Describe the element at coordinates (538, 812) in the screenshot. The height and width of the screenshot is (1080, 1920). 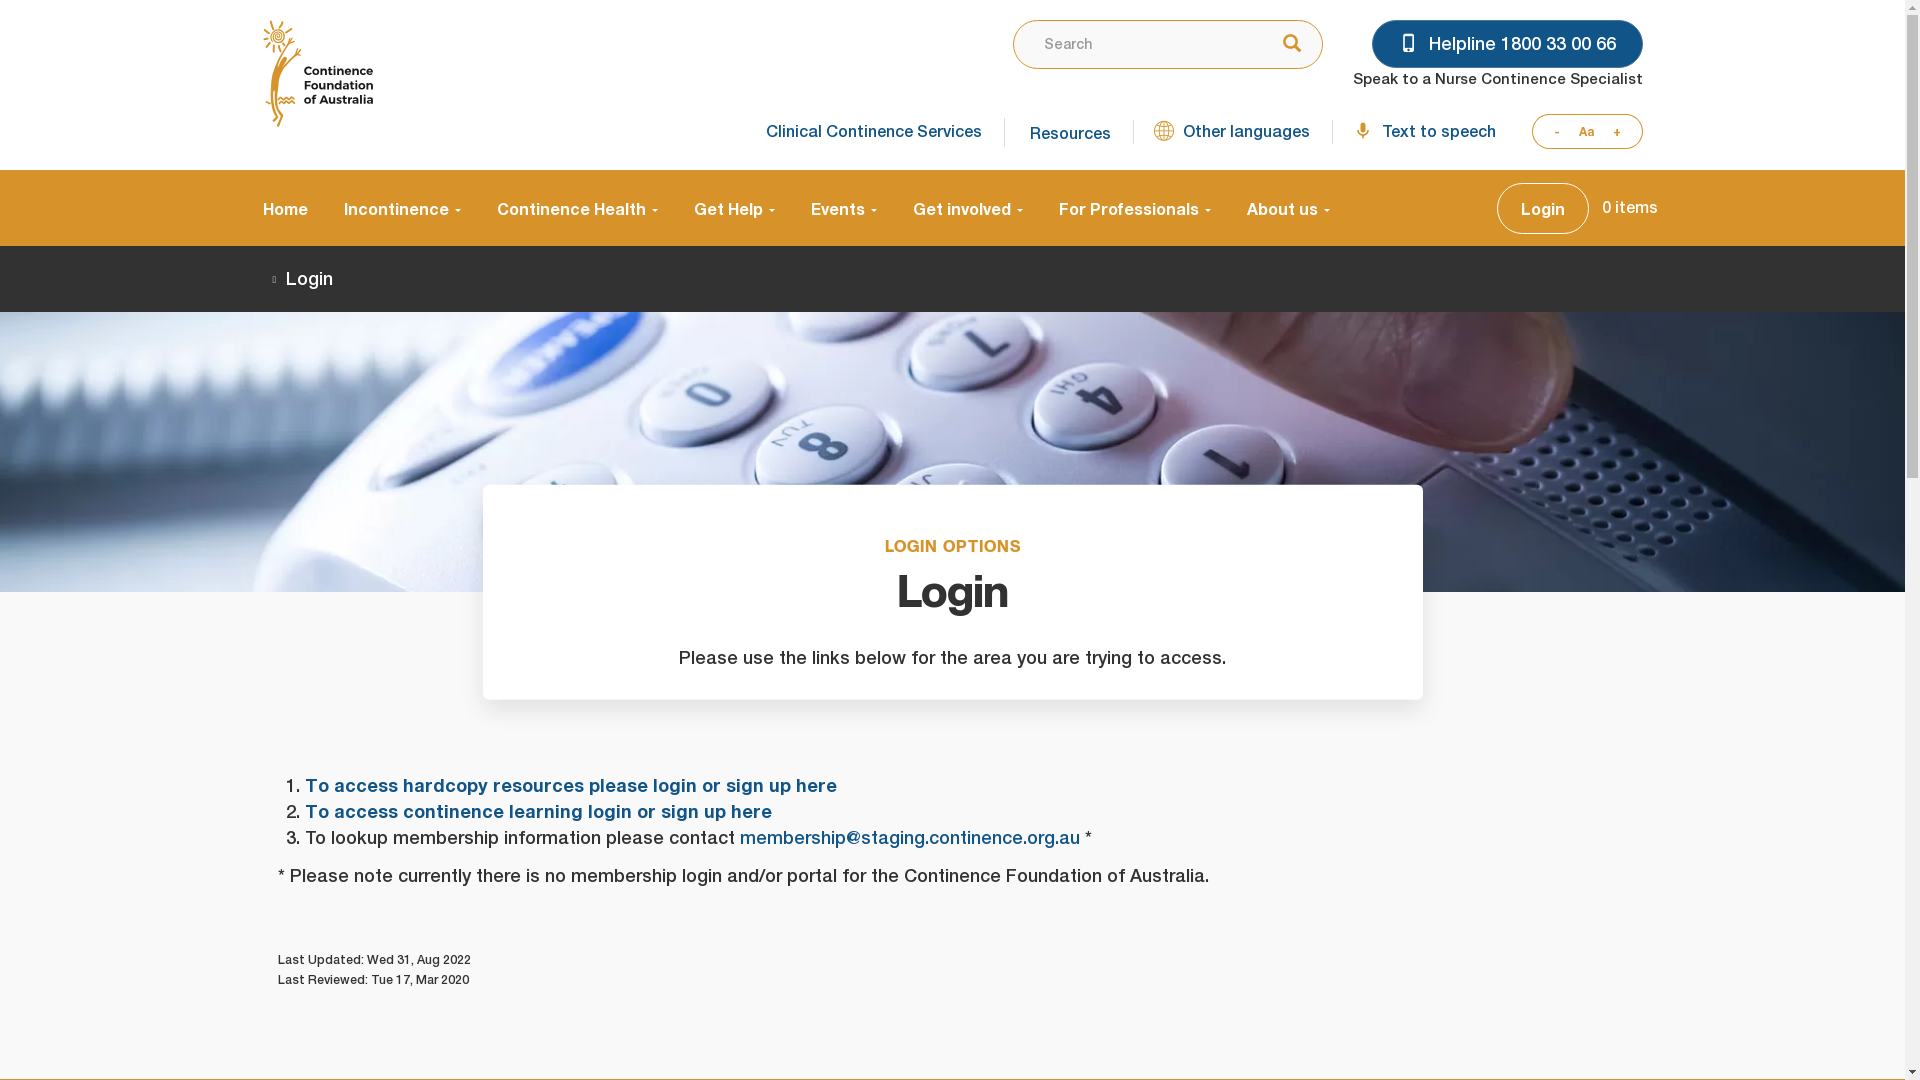
I see `To access continence learning login or sign up here` at that location.